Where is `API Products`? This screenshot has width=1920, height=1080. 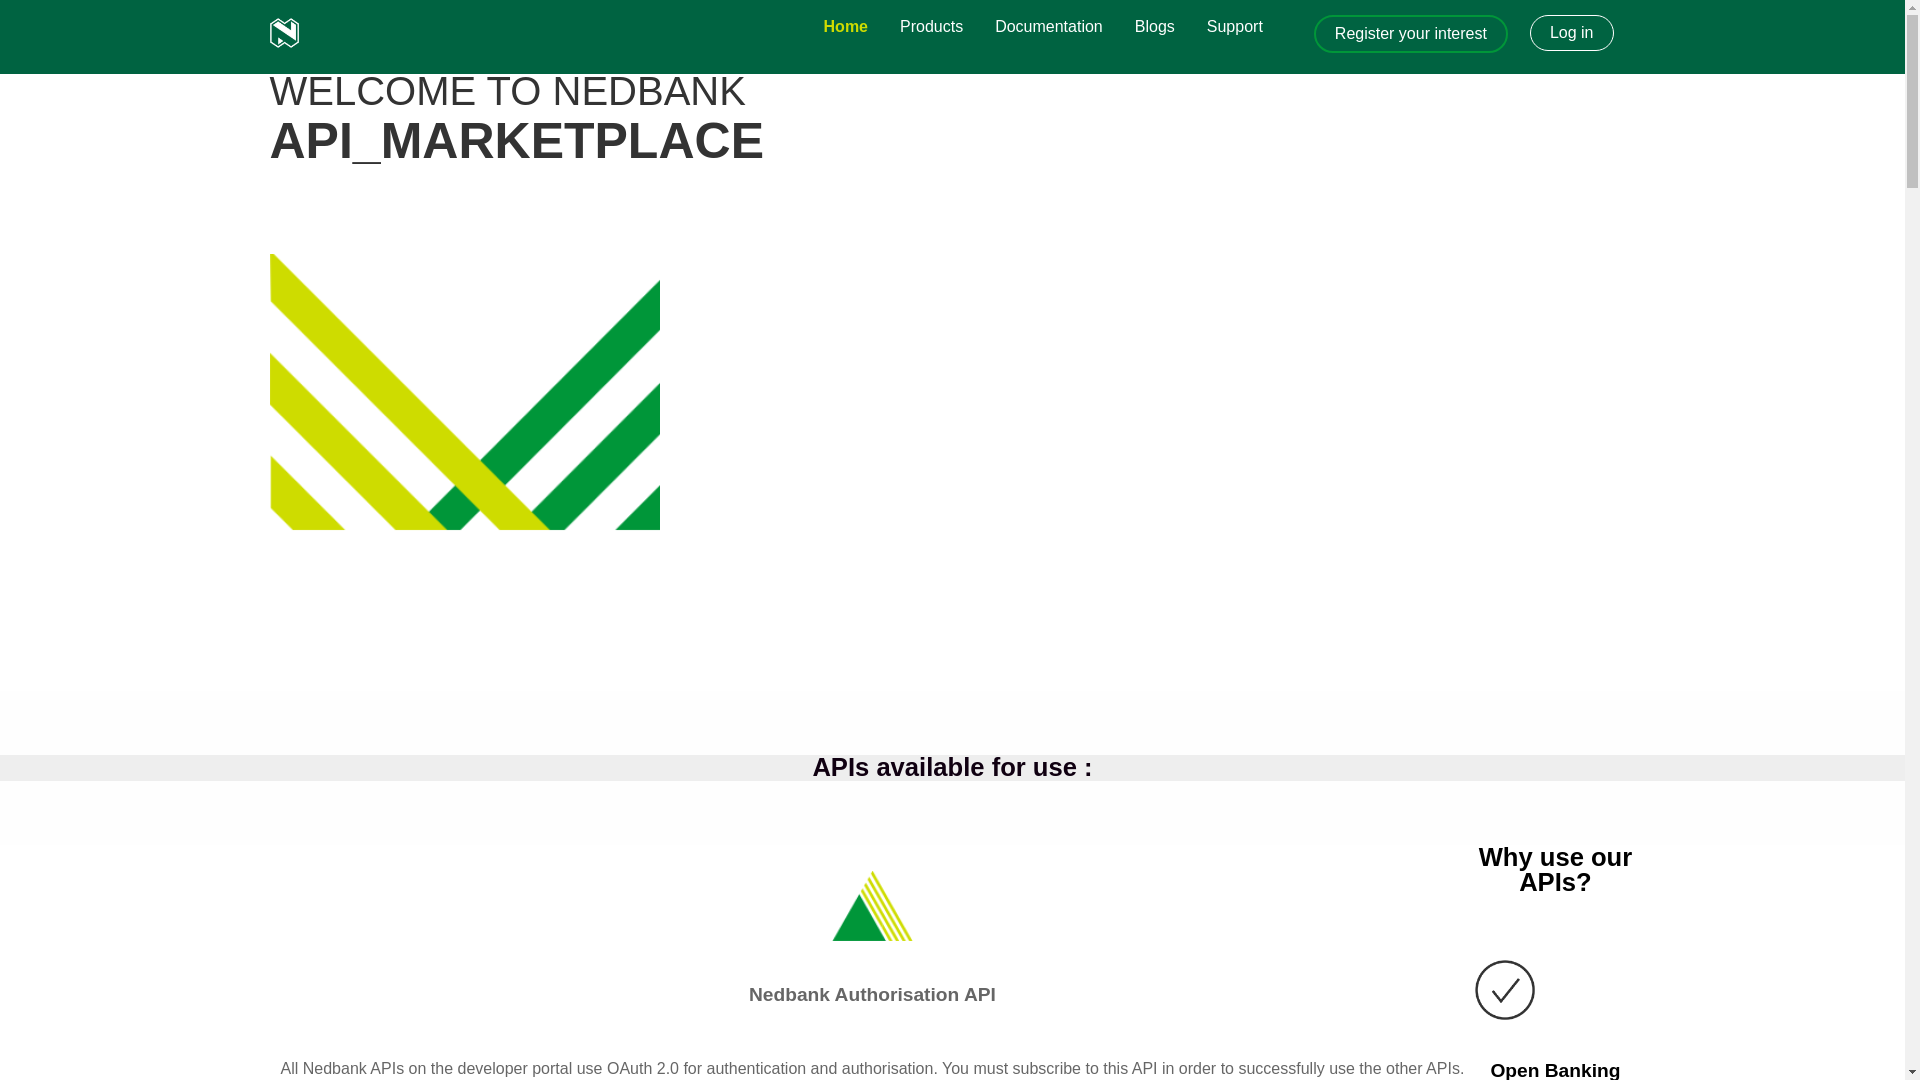 API Products is located at coordinates (931, 26).